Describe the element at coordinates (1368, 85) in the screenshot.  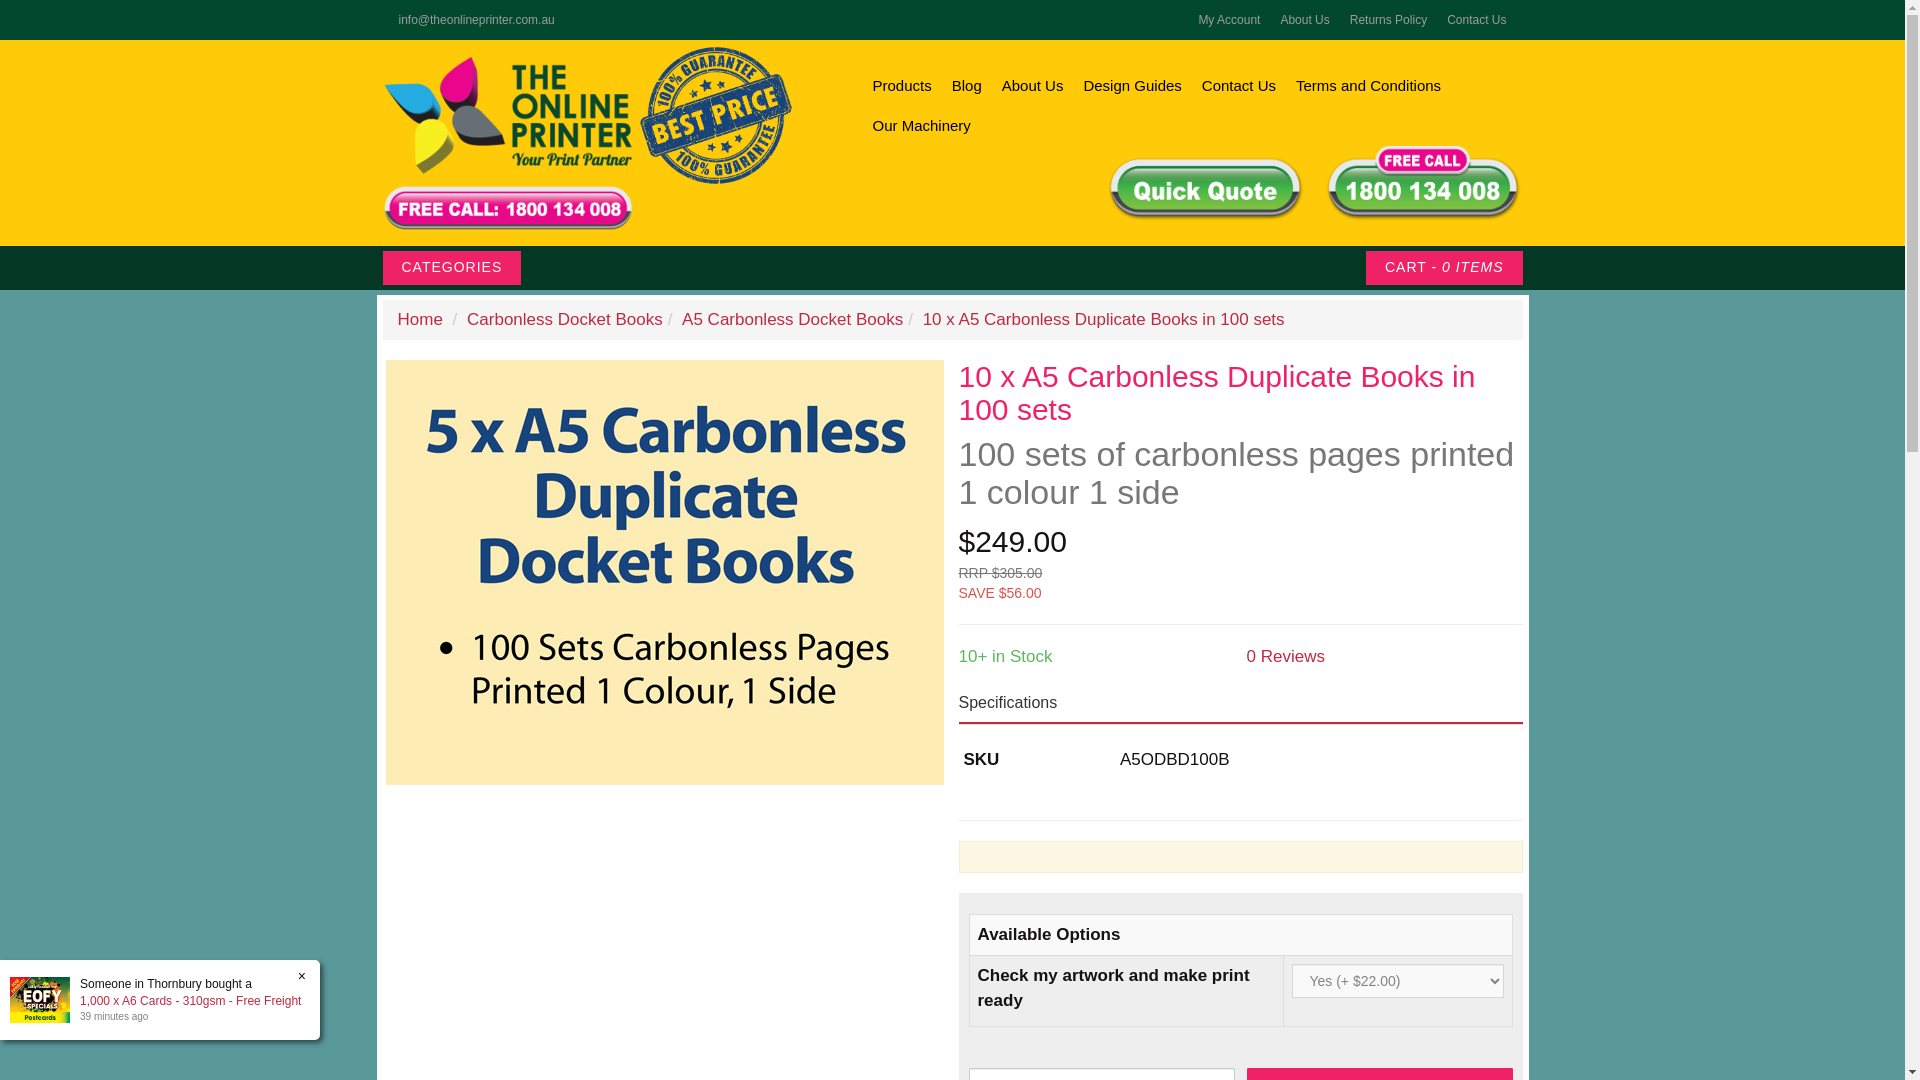
I see `Terms and Conditions` at that location.